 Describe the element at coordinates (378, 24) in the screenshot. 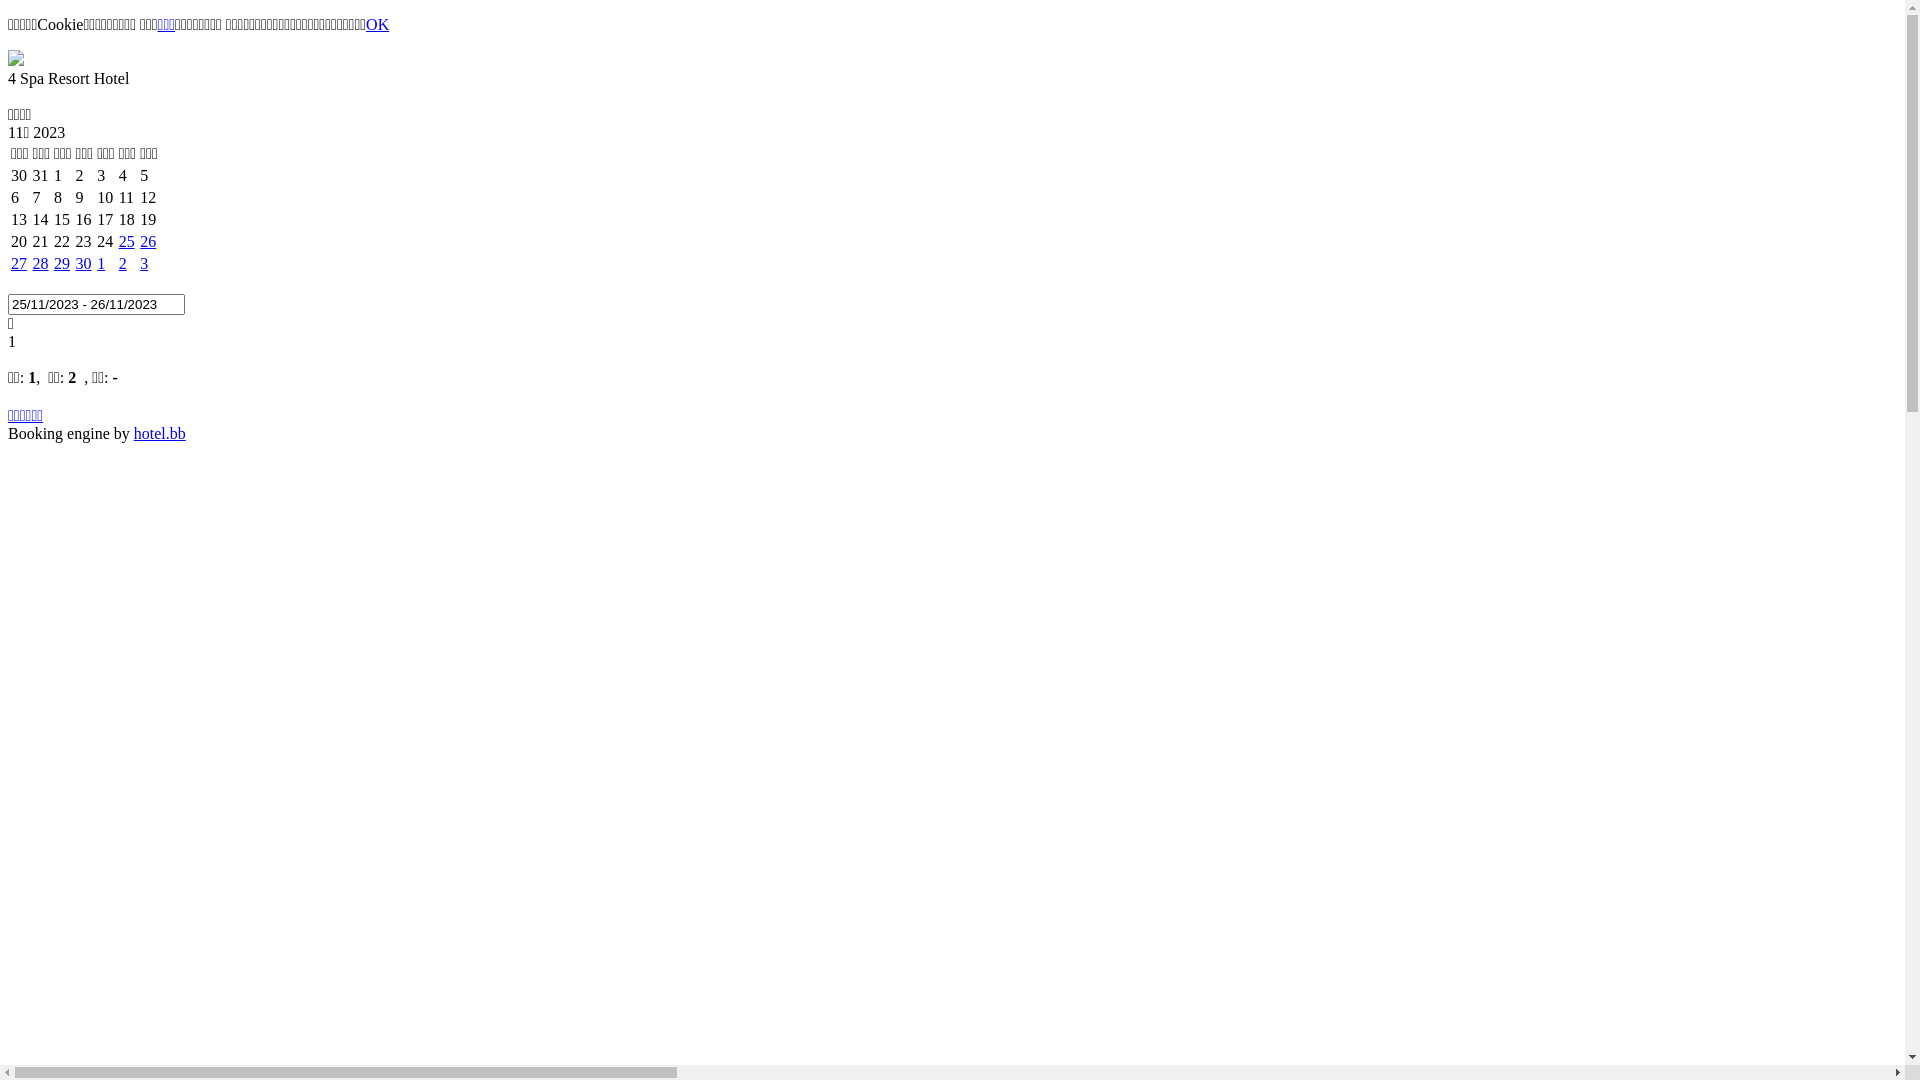

I see `OK` at that location.